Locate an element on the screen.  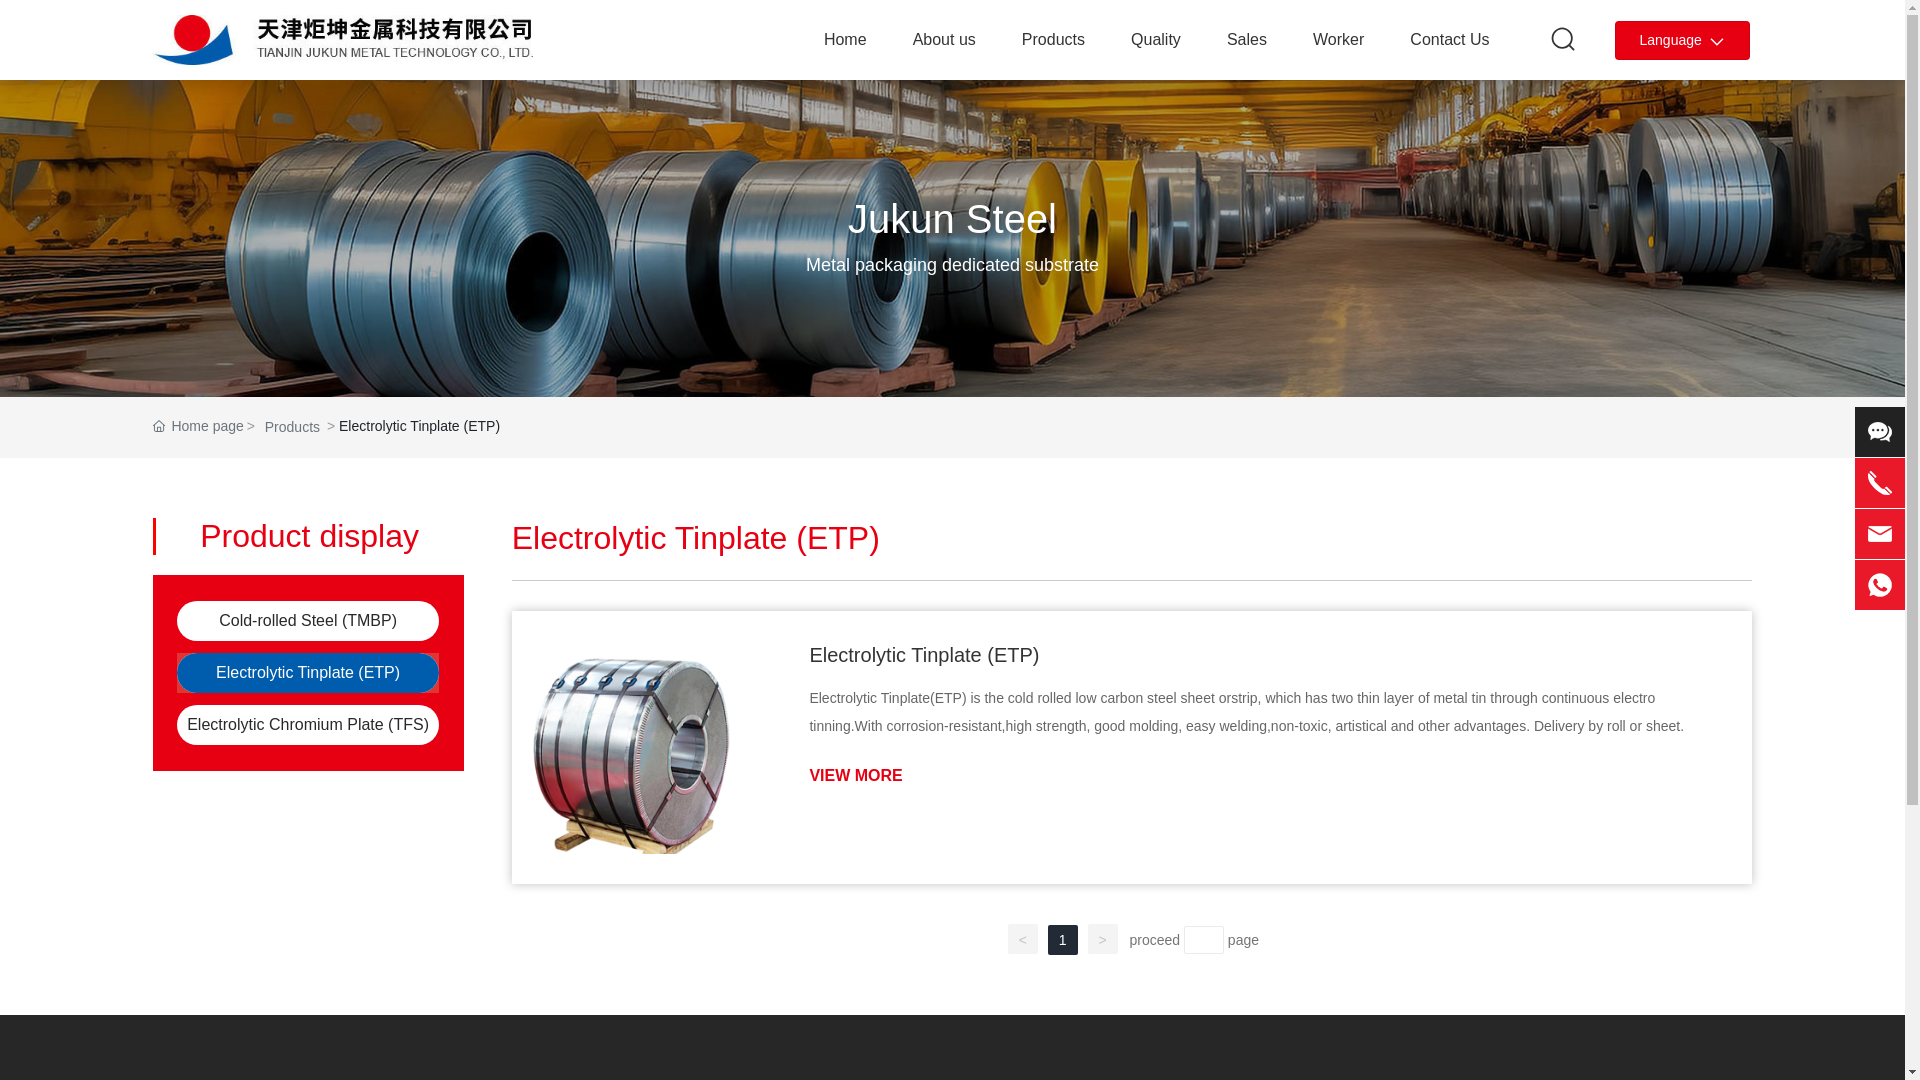
Jukun Steel is located at coordinates (952, 198).